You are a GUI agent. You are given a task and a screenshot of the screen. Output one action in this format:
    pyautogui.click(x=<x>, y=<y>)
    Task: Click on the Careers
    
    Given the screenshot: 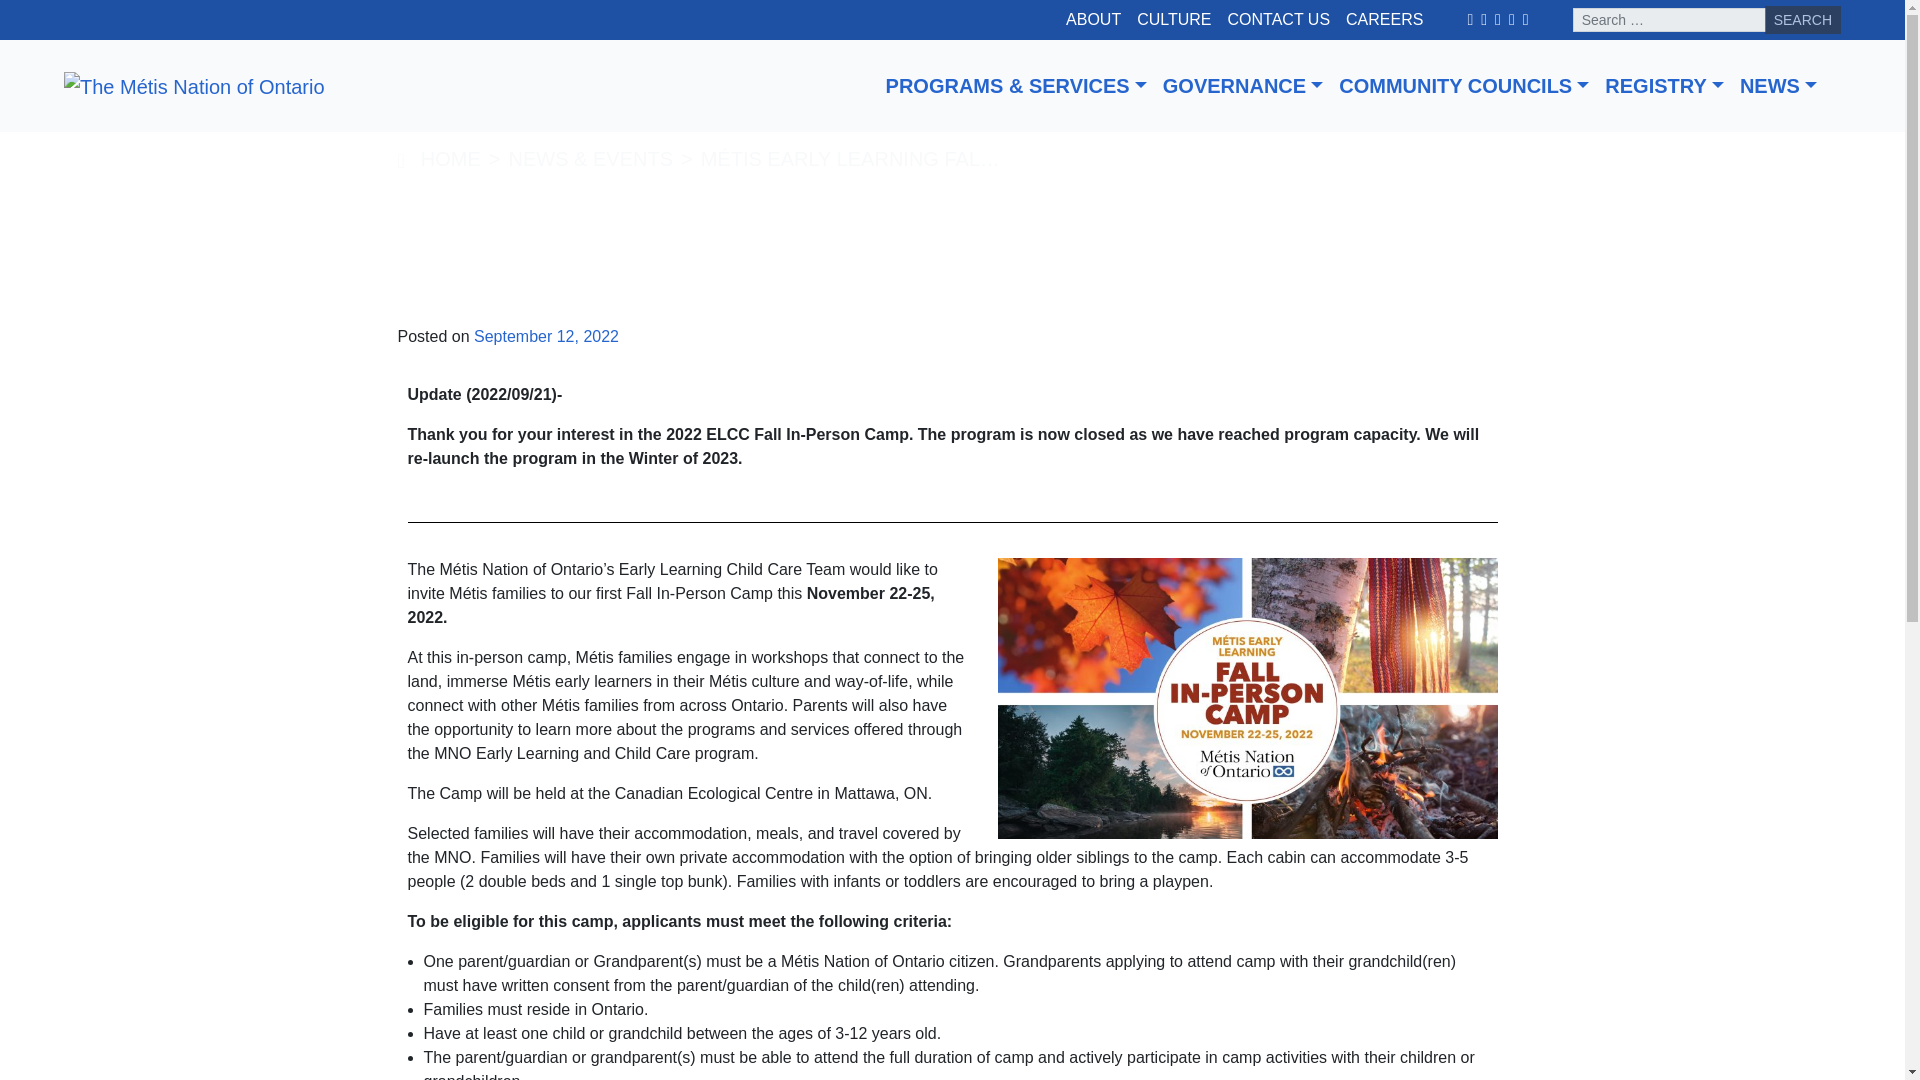 What is the action you would take?
    pyautogui.click(x=1384, y=20)
    